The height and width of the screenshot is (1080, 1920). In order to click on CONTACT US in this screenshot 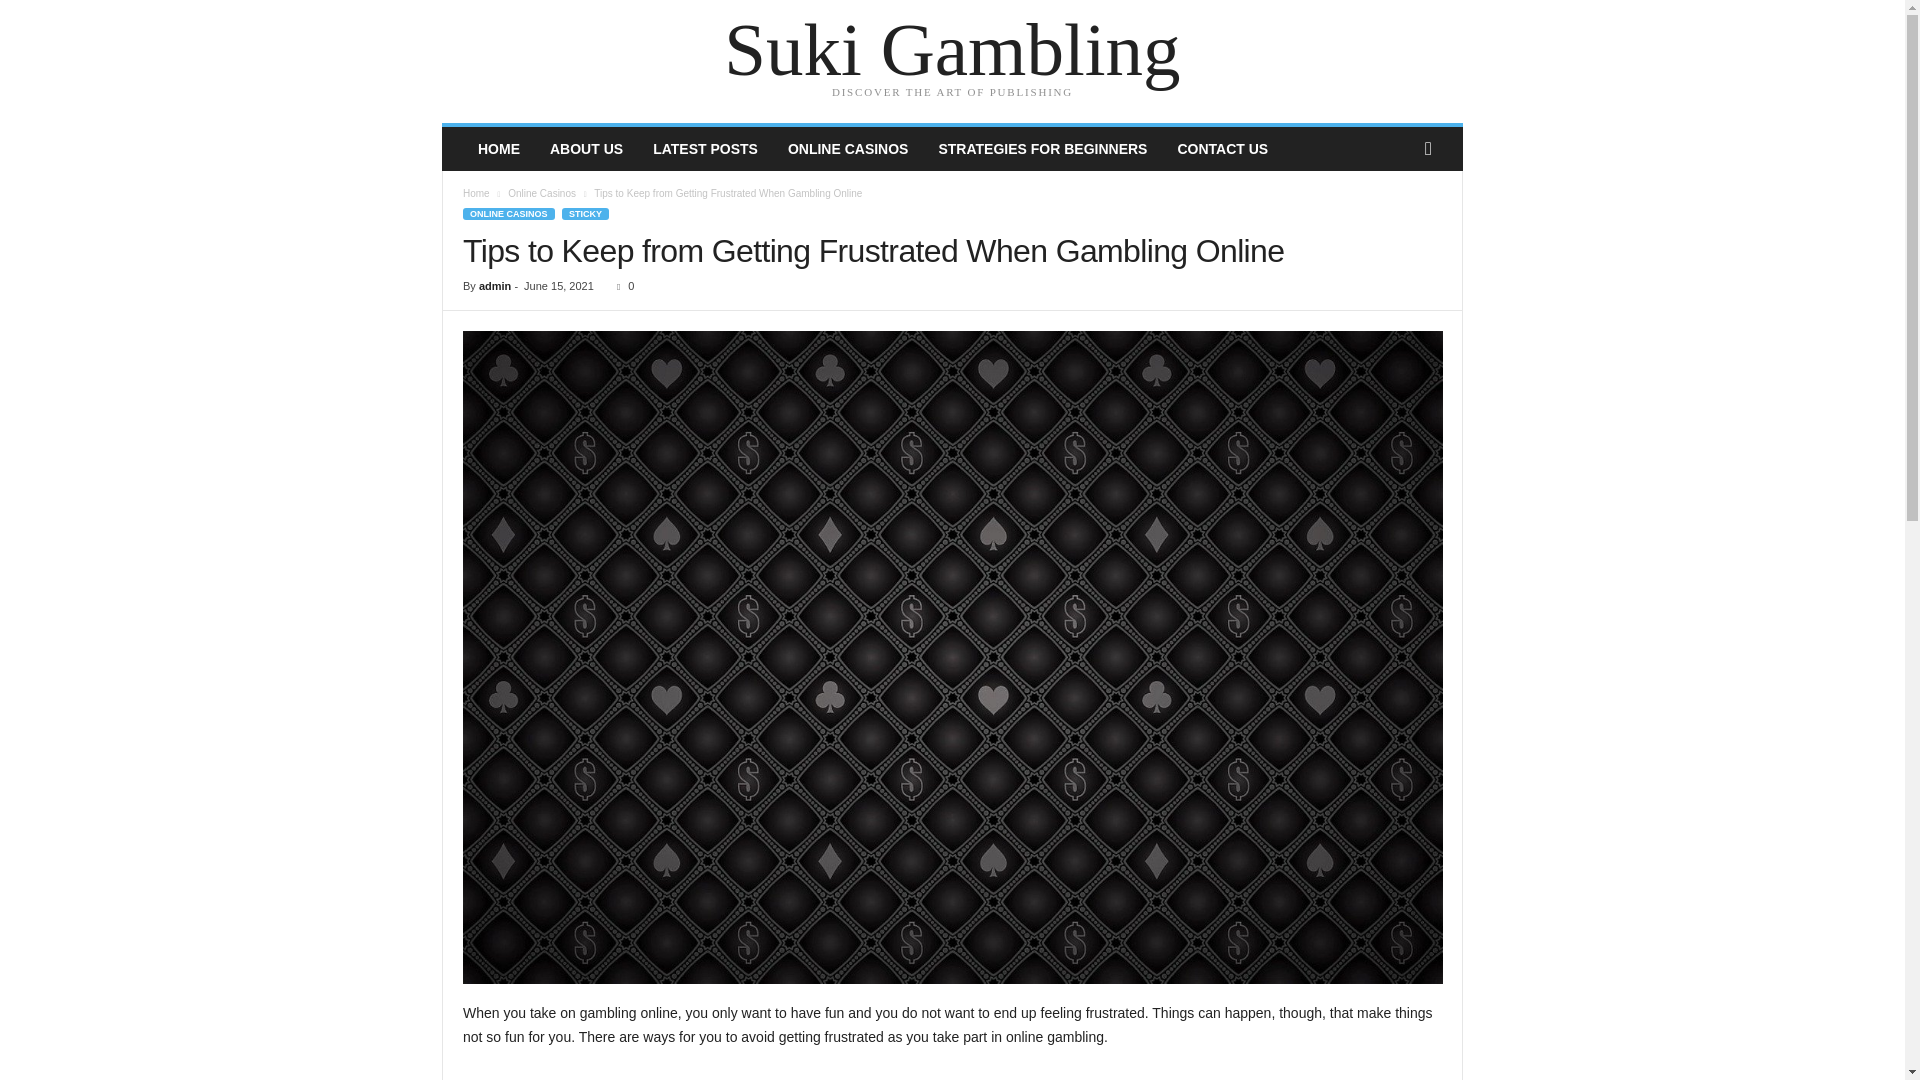, I will do `click(1222, 148)`.